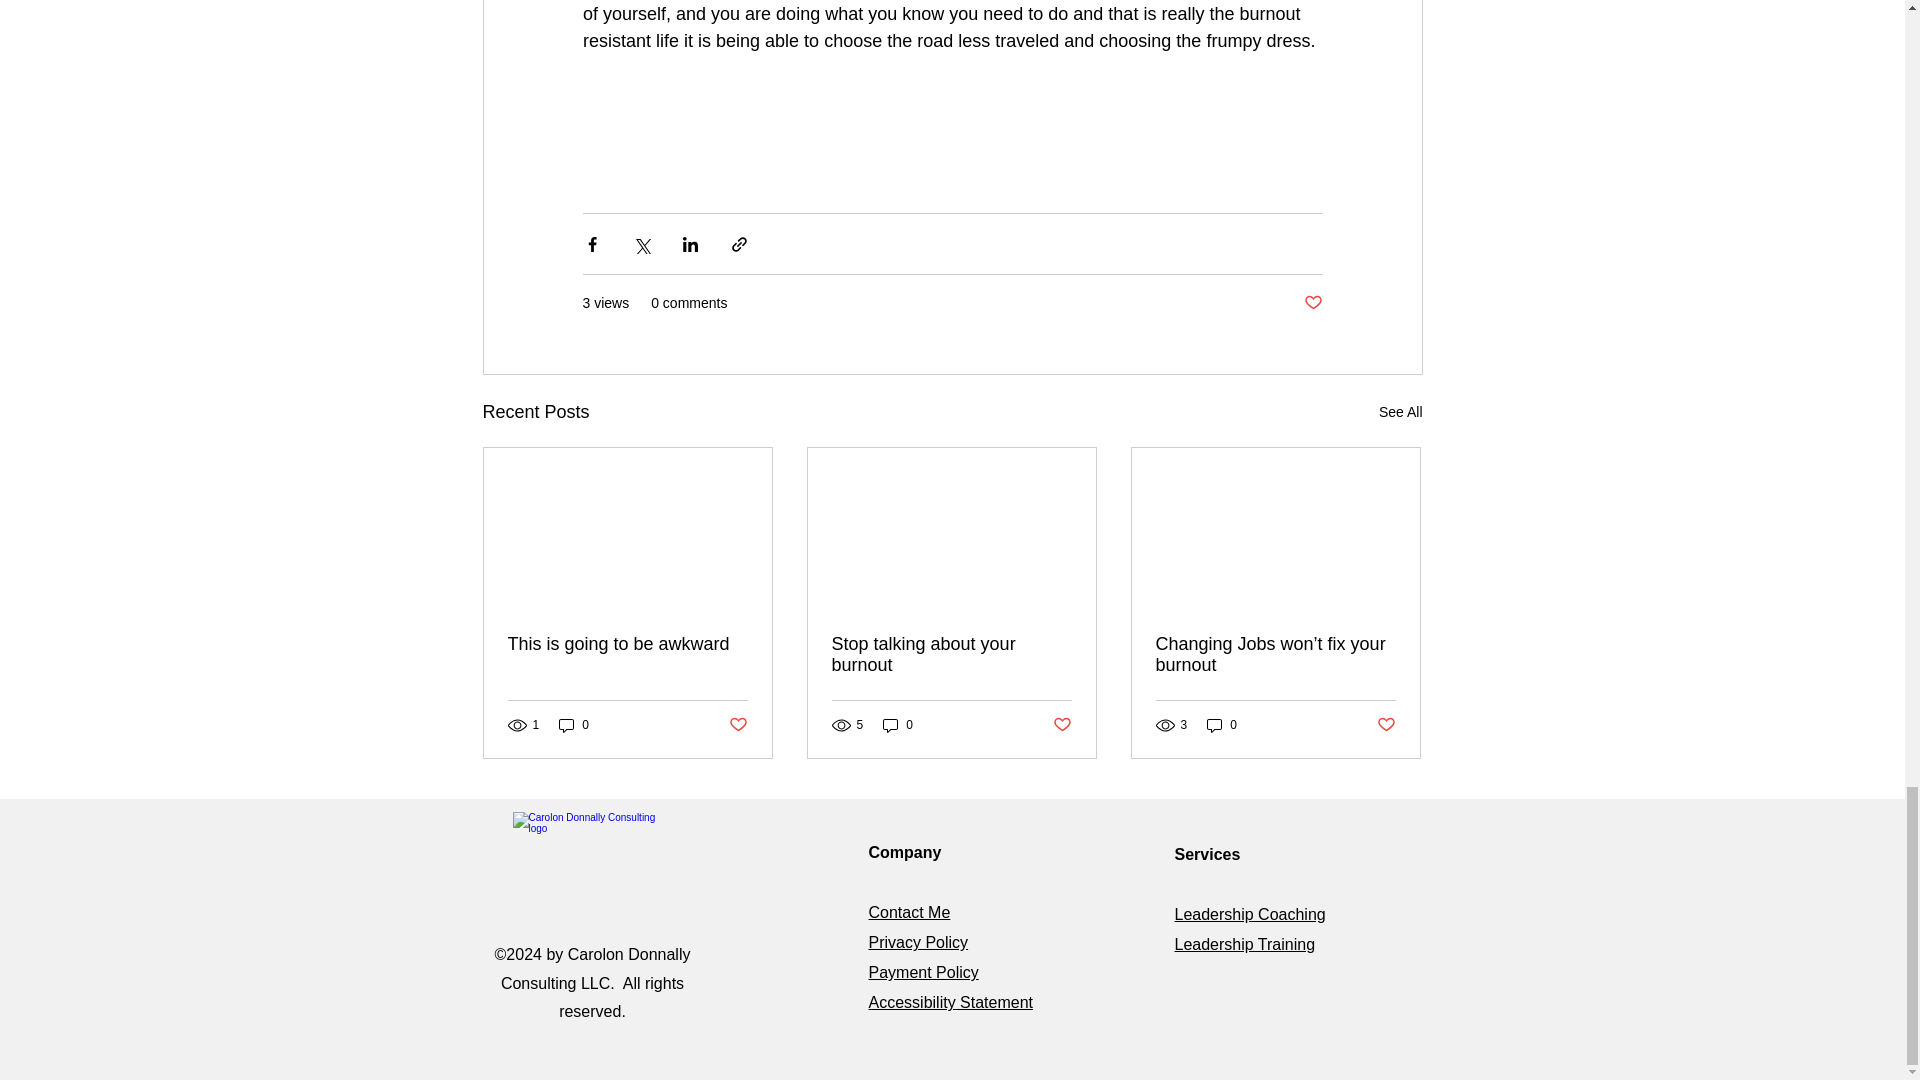  What do you see at coordinates (628, 644) in the screenshot?
I see `This is going to be awkward` at bounding box center [628, 644].